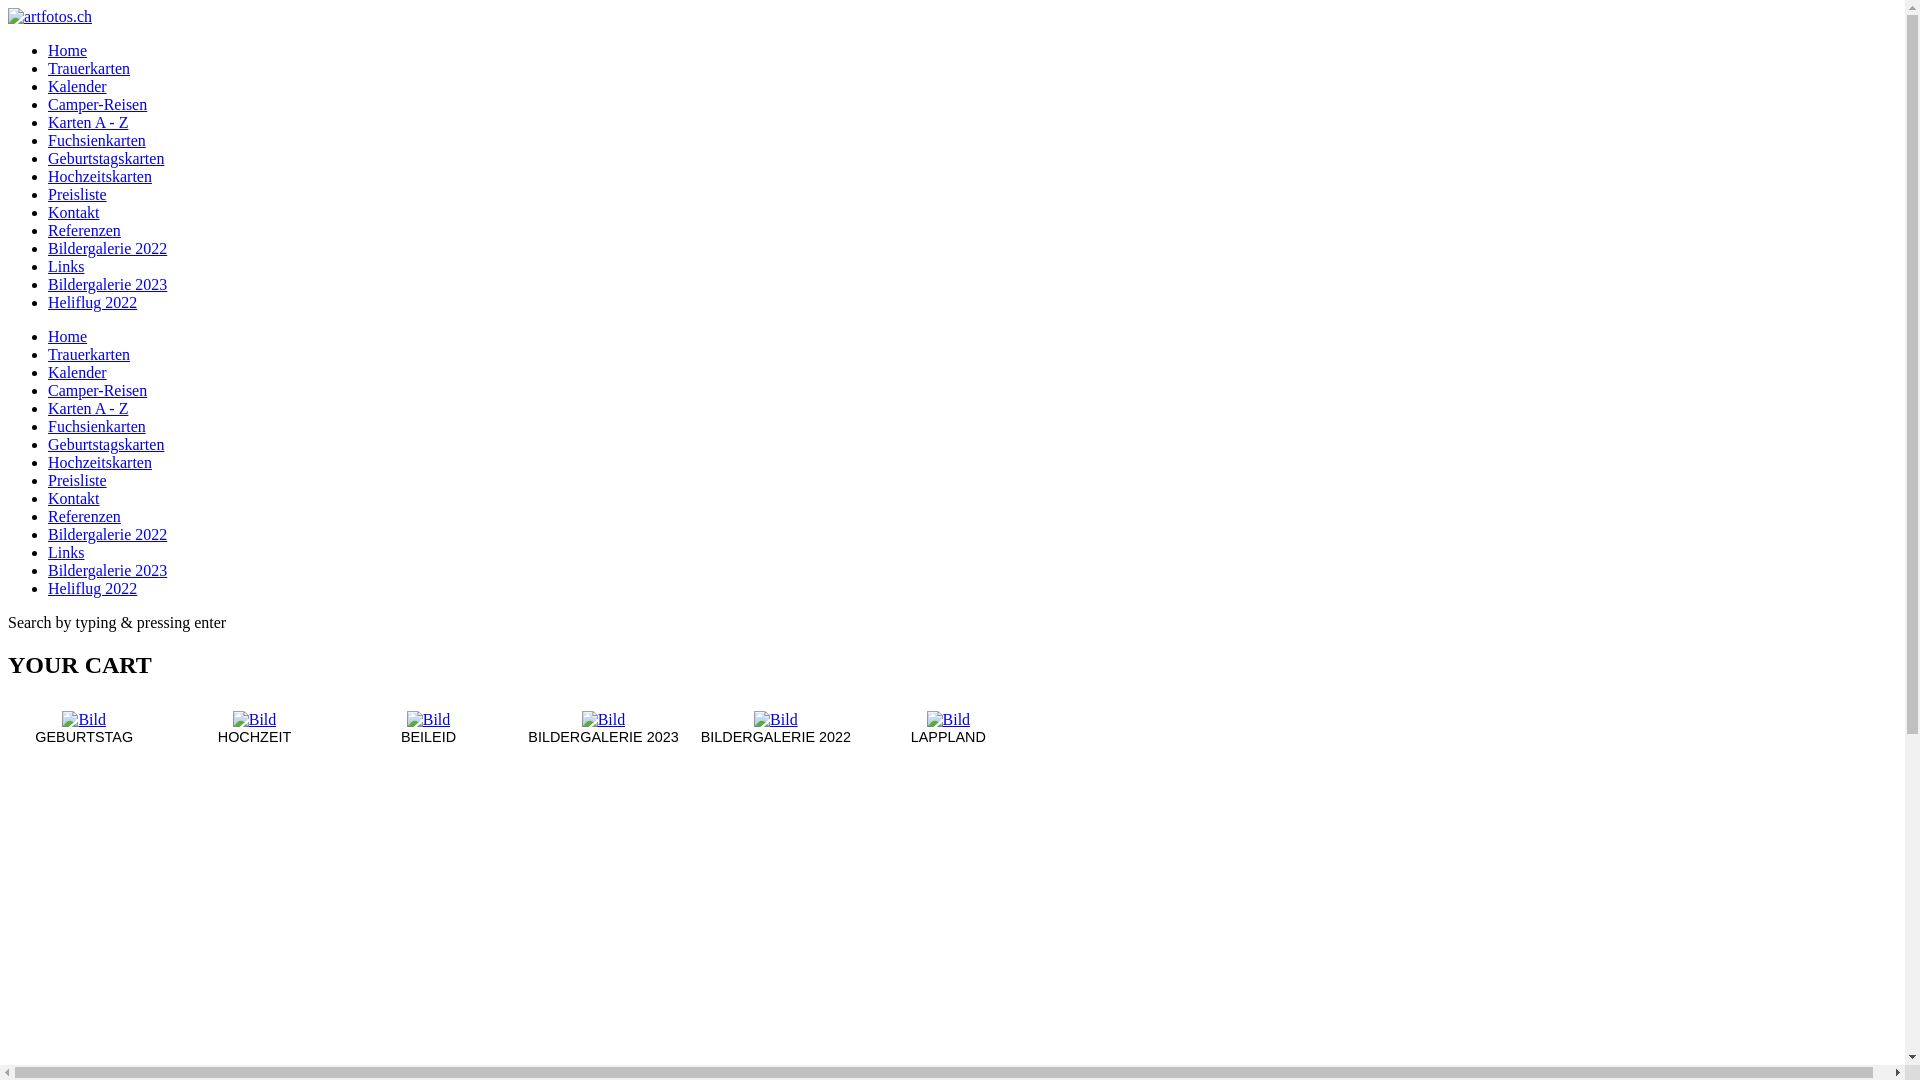 The width and height of the screenshot is (1920, 1080). What do you see at coordinates (68, 336) in the screenshot?
I see `Home` at bounding box center [68, 336].